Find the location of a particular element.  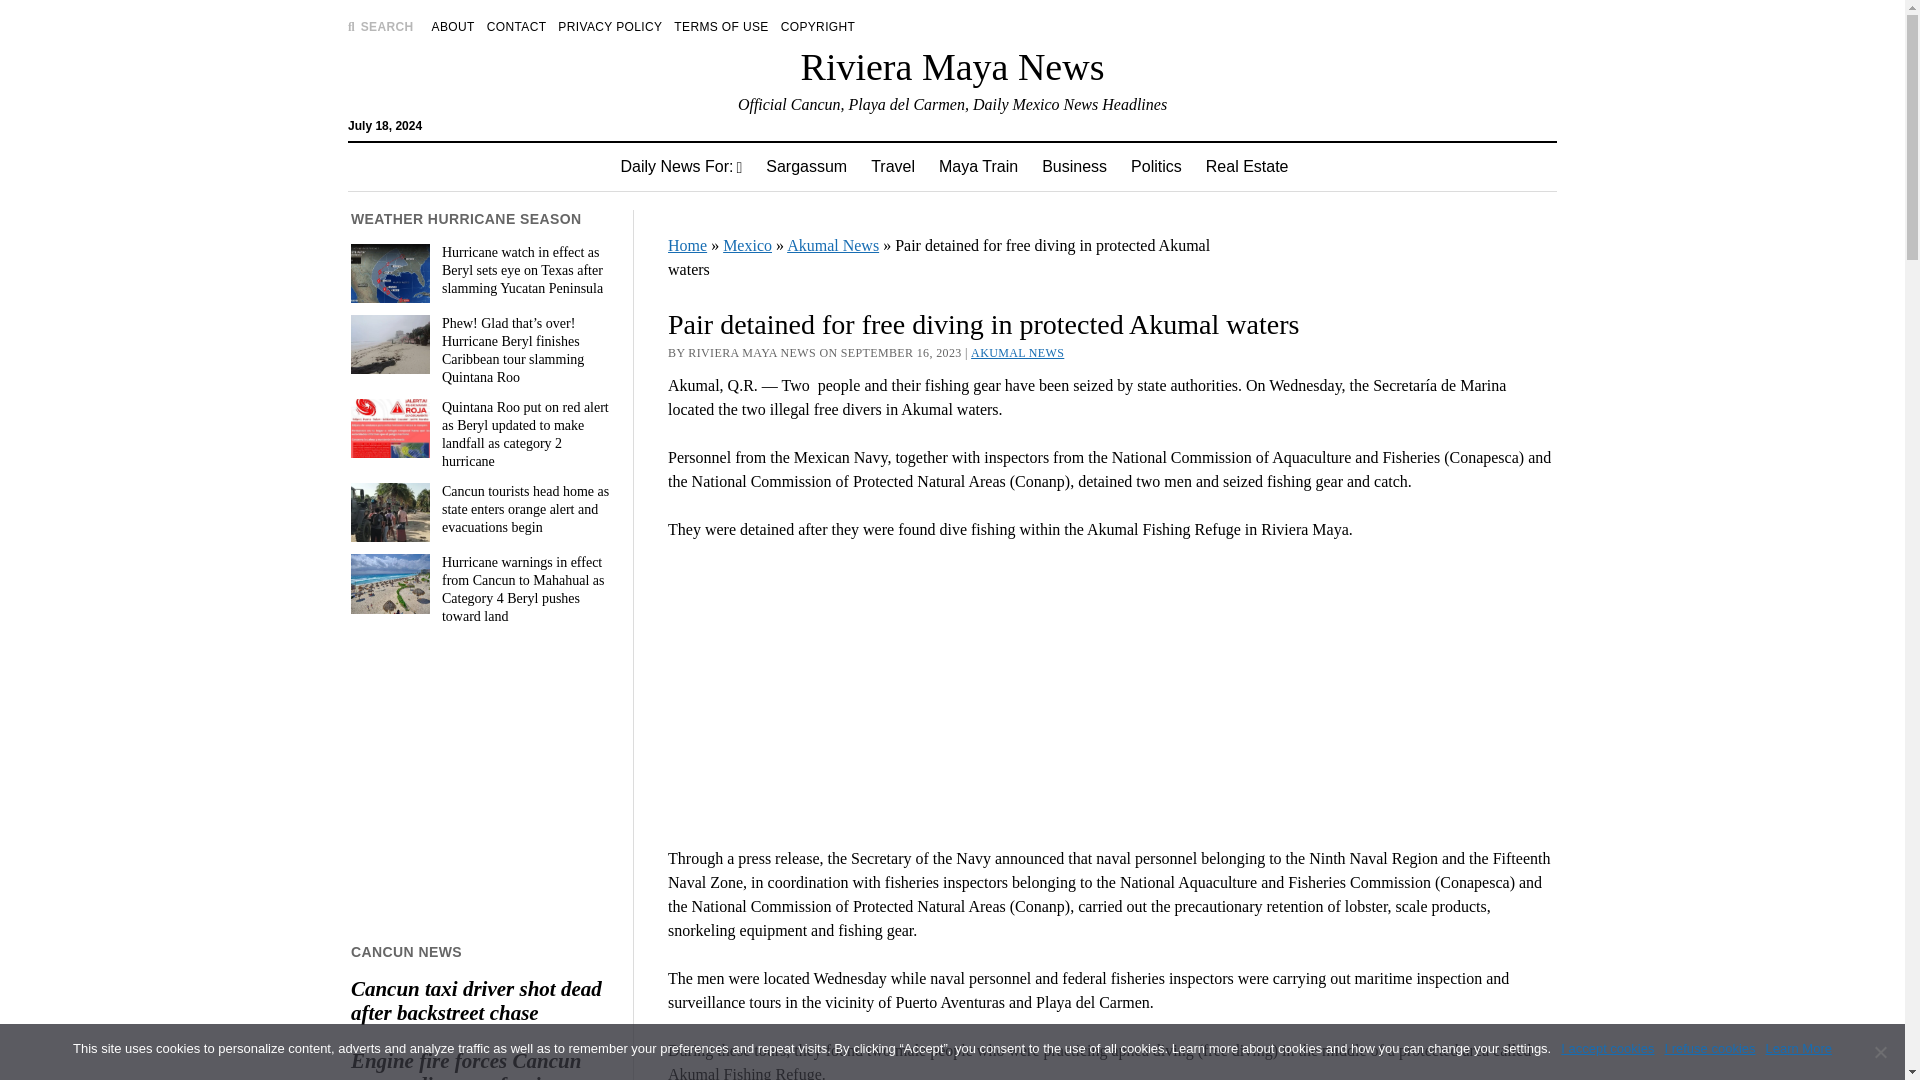

View all posts in Akumal News is located at coordinates (1017, 352).